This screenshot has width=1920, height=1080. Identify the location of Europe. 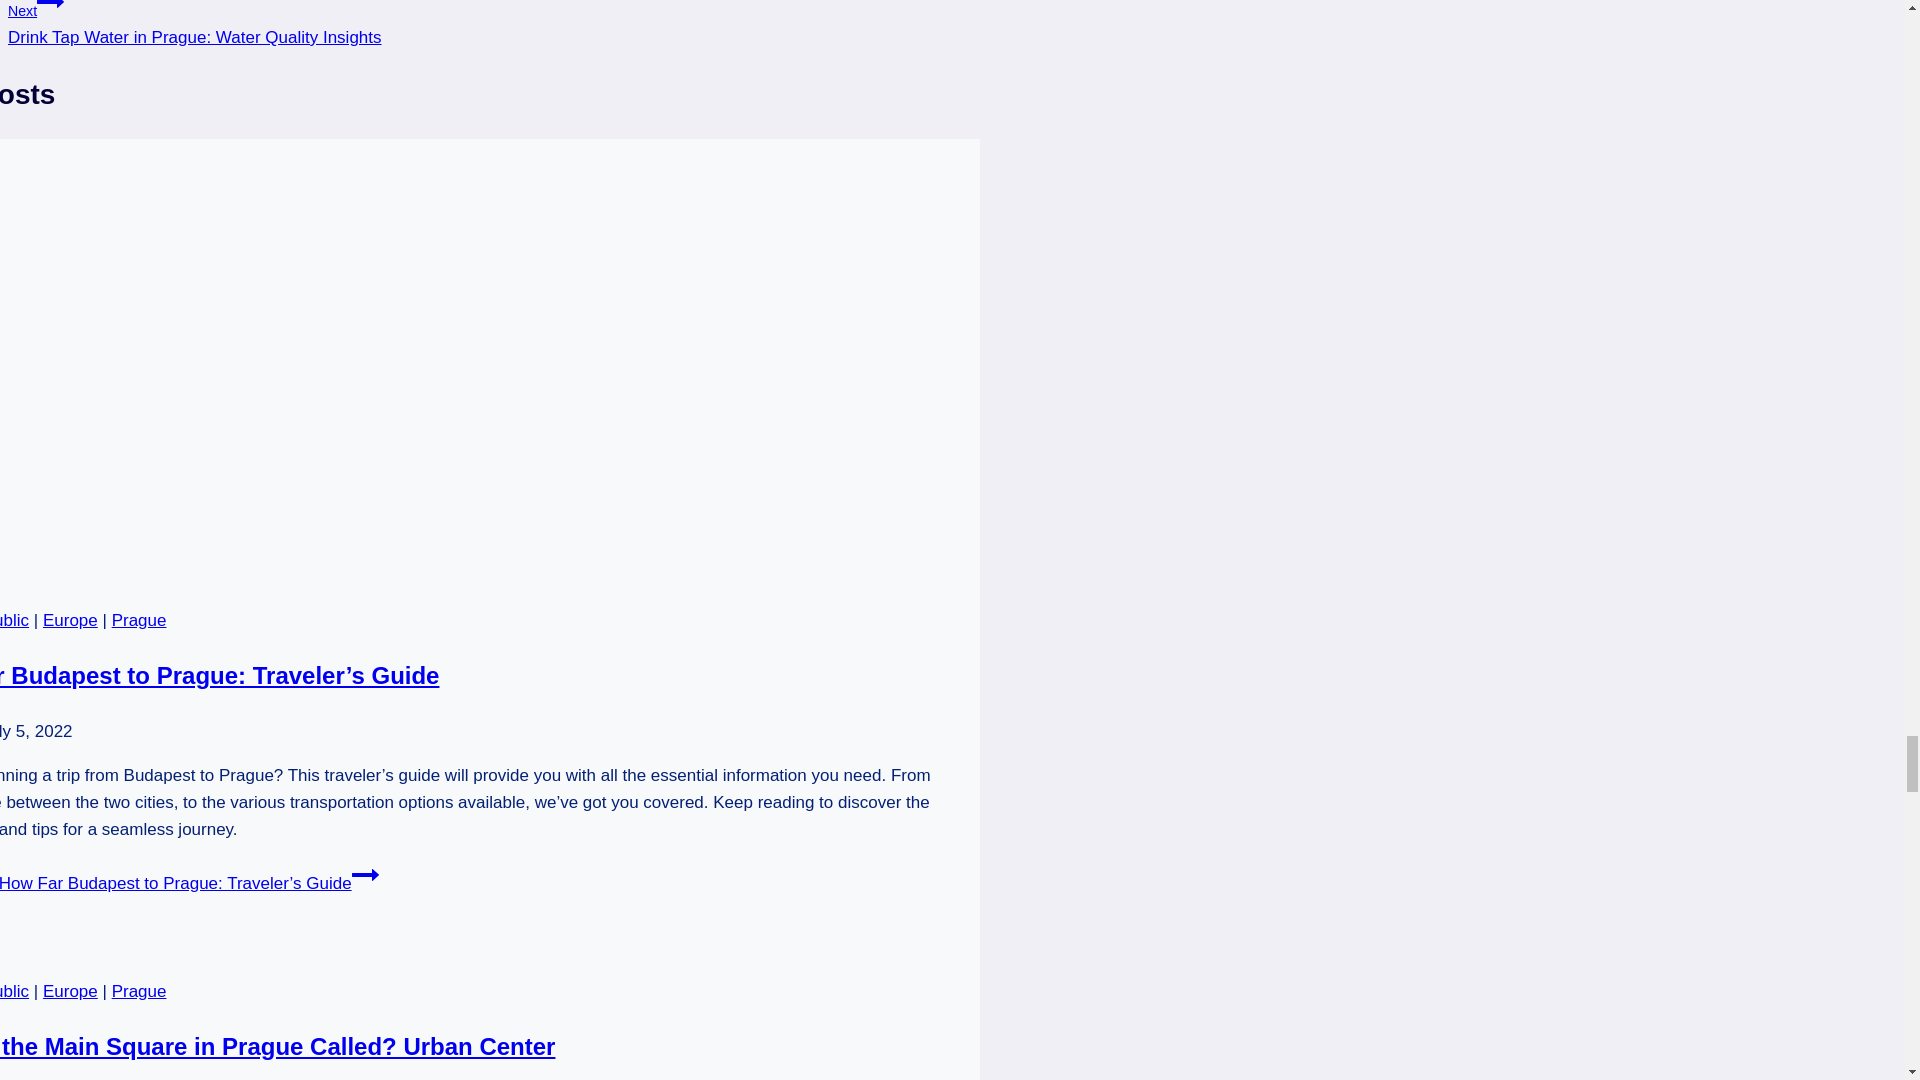
(70, 620).